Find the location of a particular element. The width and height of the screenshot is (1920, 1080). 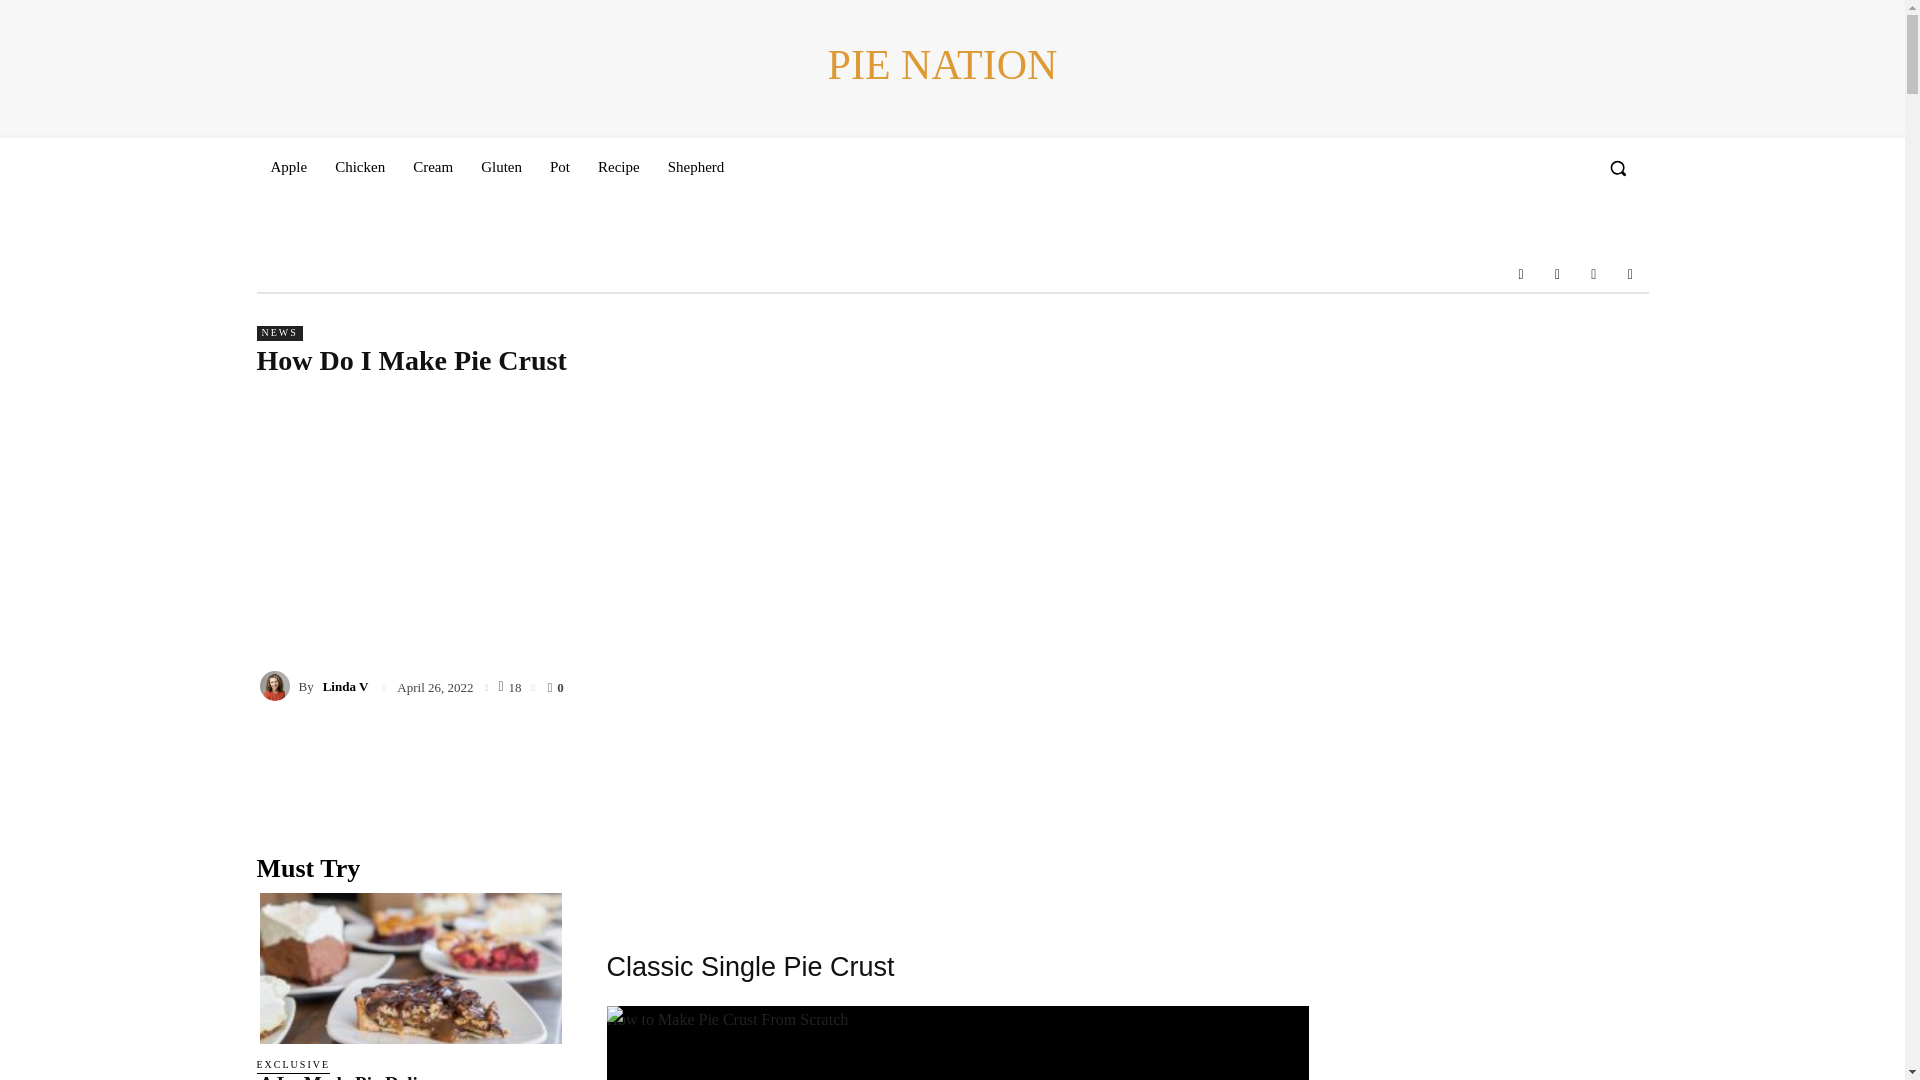

VKontakte is located at coordinates (1594, 273).